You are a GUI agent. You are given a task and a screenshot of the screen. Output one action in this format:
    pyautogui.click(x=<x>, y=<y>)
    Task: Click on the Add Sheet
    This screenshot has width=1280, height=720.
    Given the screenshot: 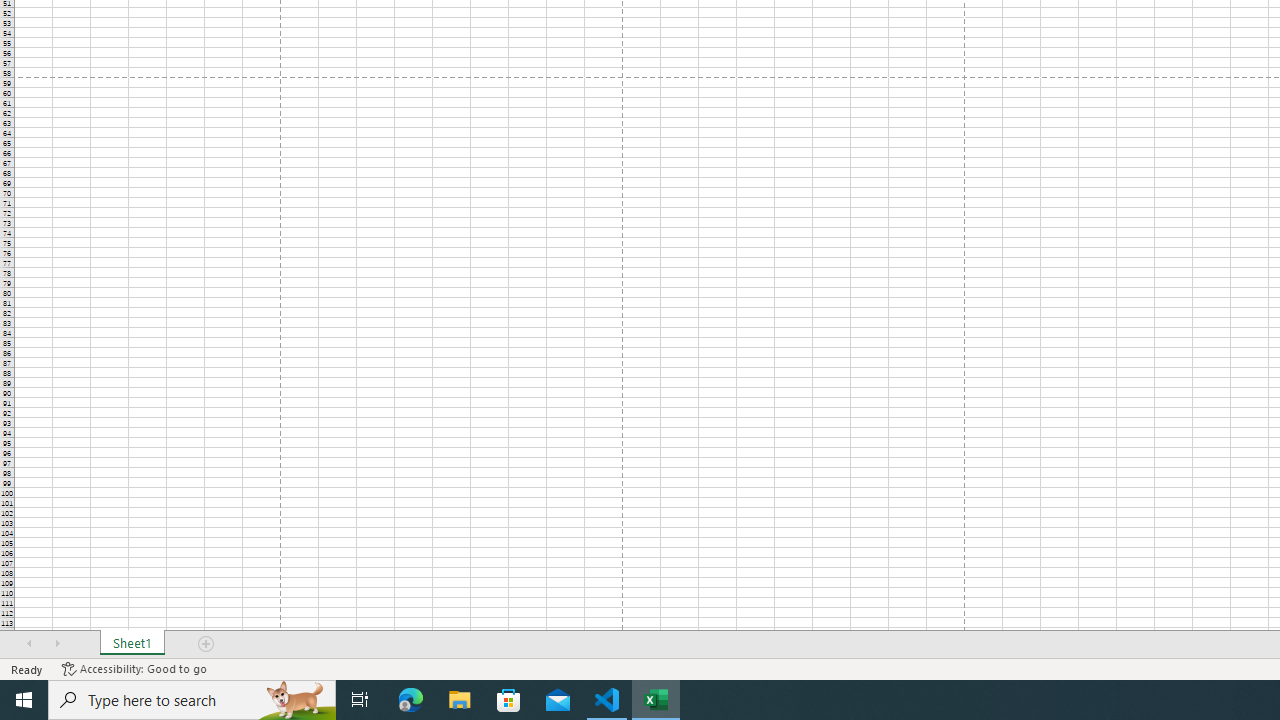 What is the action you would take?
    pyautogui.click(x=207, y=644)
    